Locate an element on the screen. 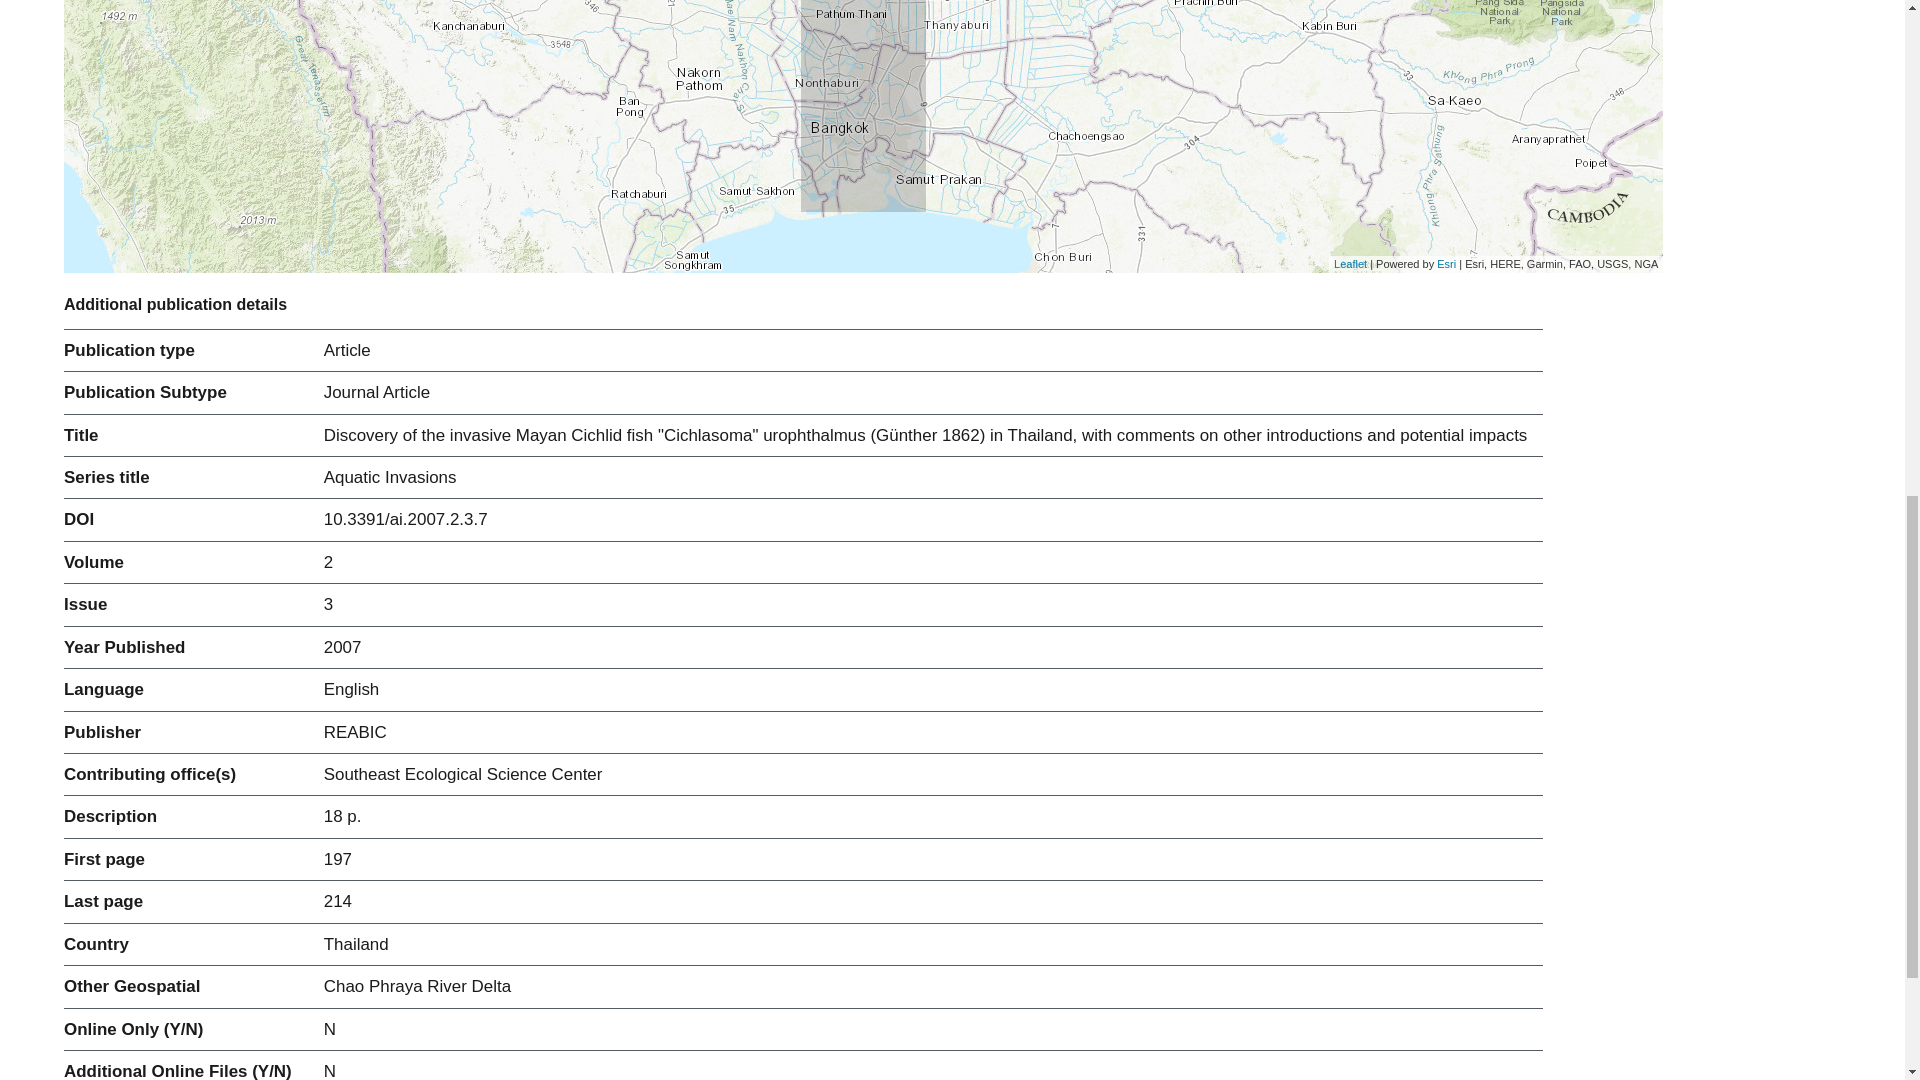 The width and height of the screenshot is (1920, 1080). Leaflet is located at coordinates (1350, 264).